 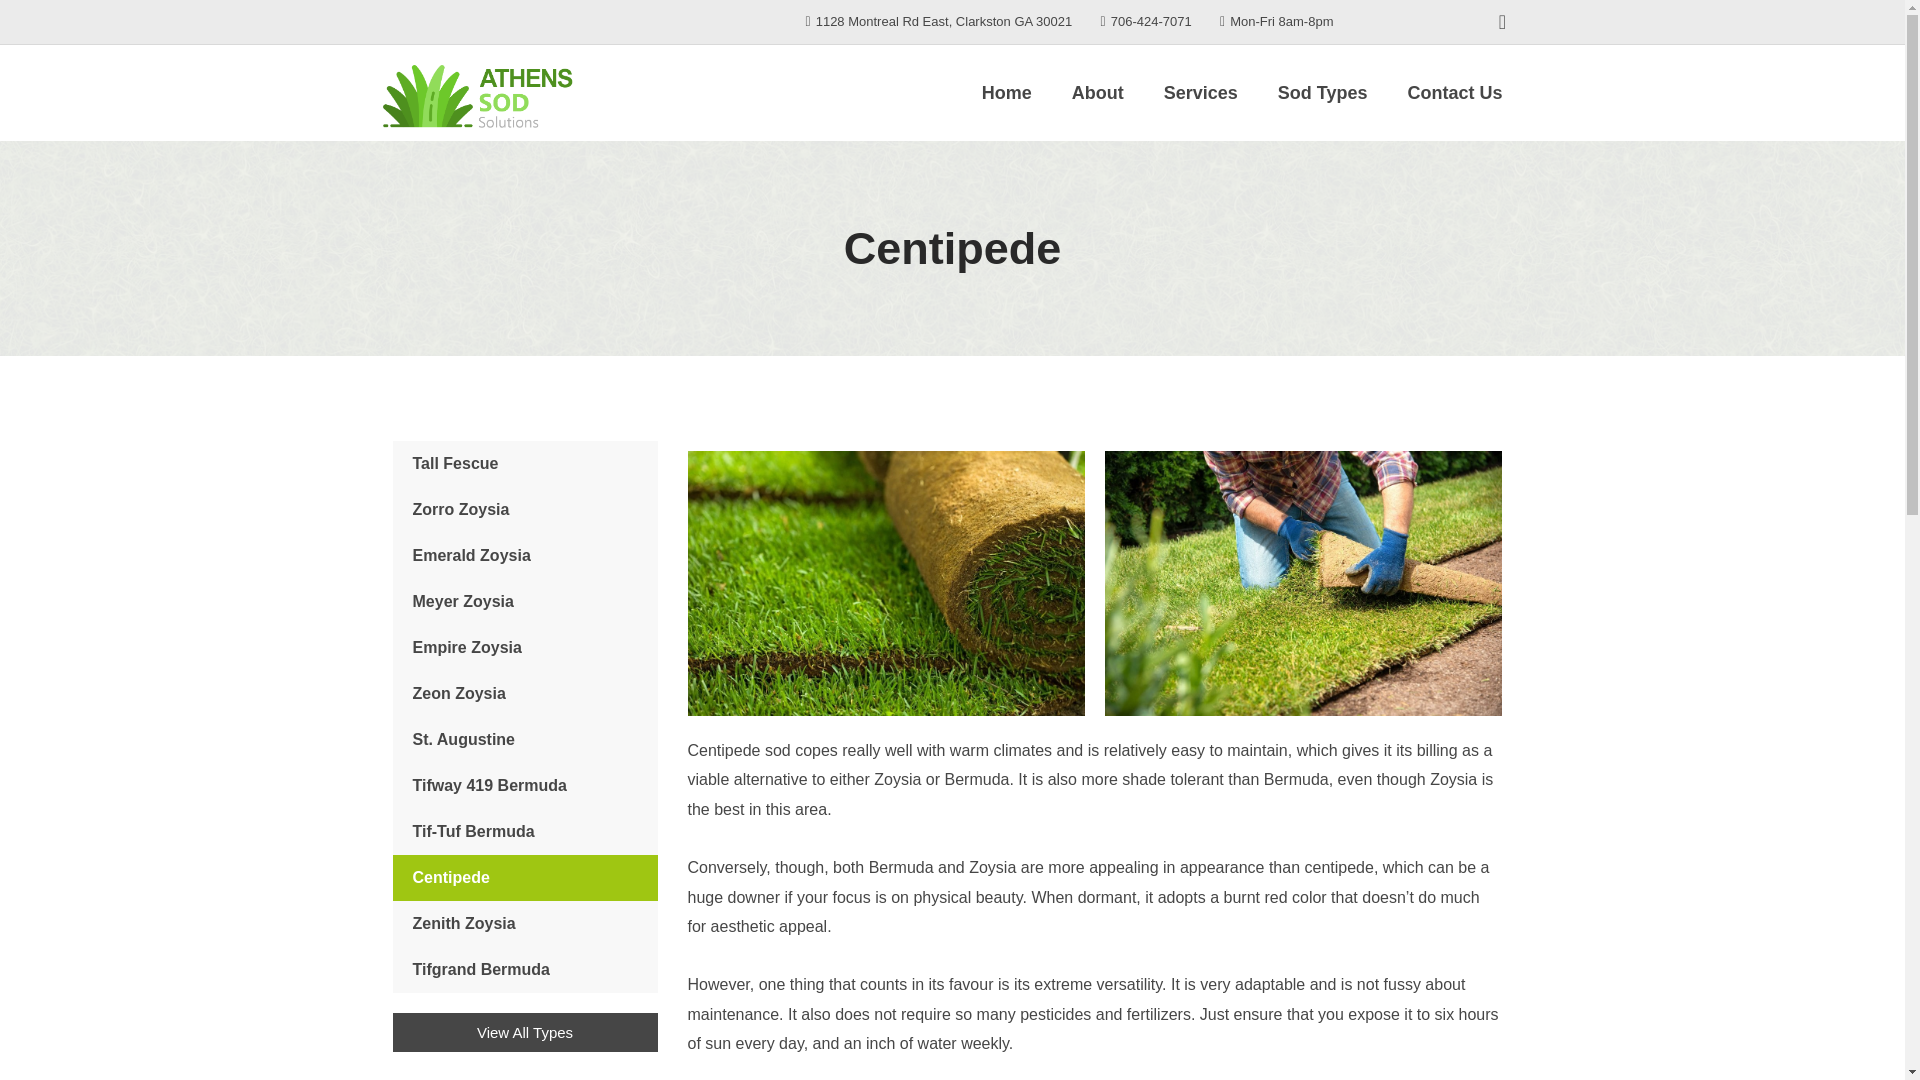 I want to click on Contact Us, so click(x=1454, y=92).